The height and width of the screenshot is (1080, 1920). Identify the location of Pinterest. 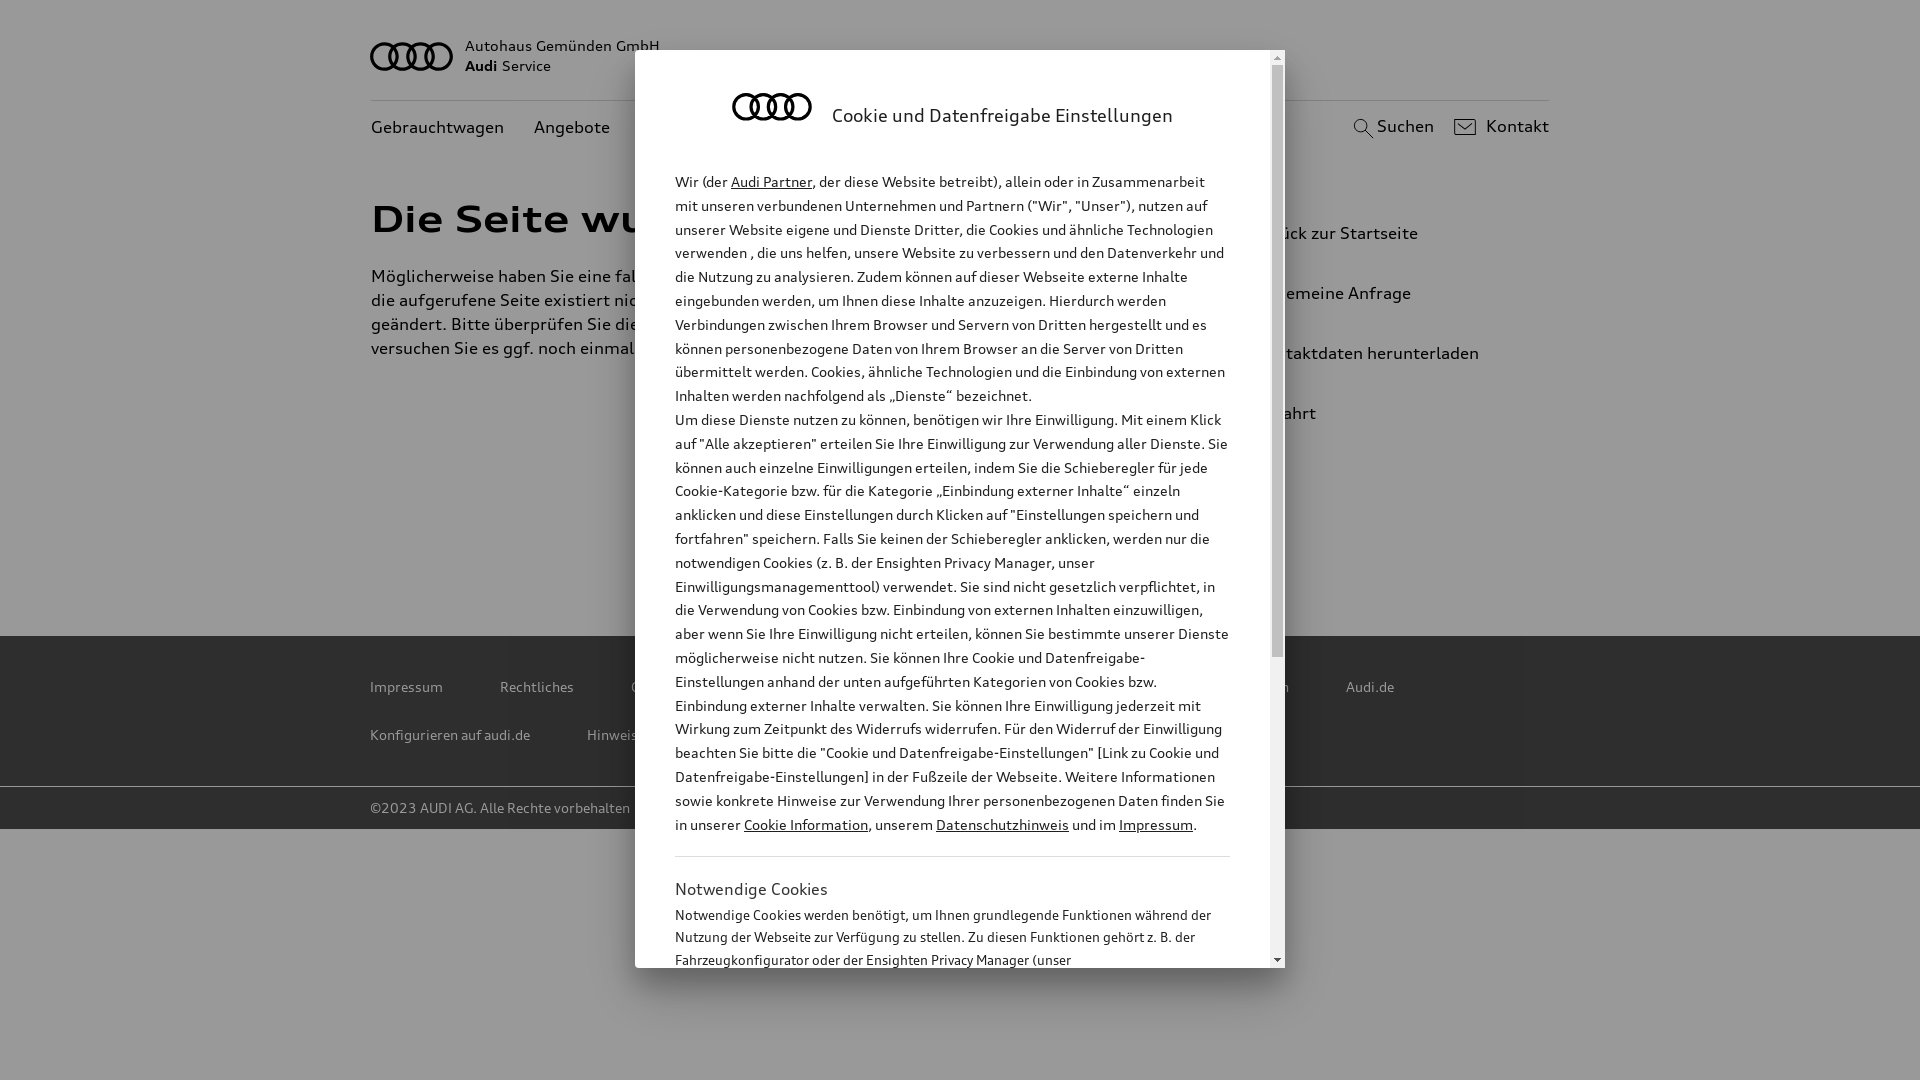
(875, 541).